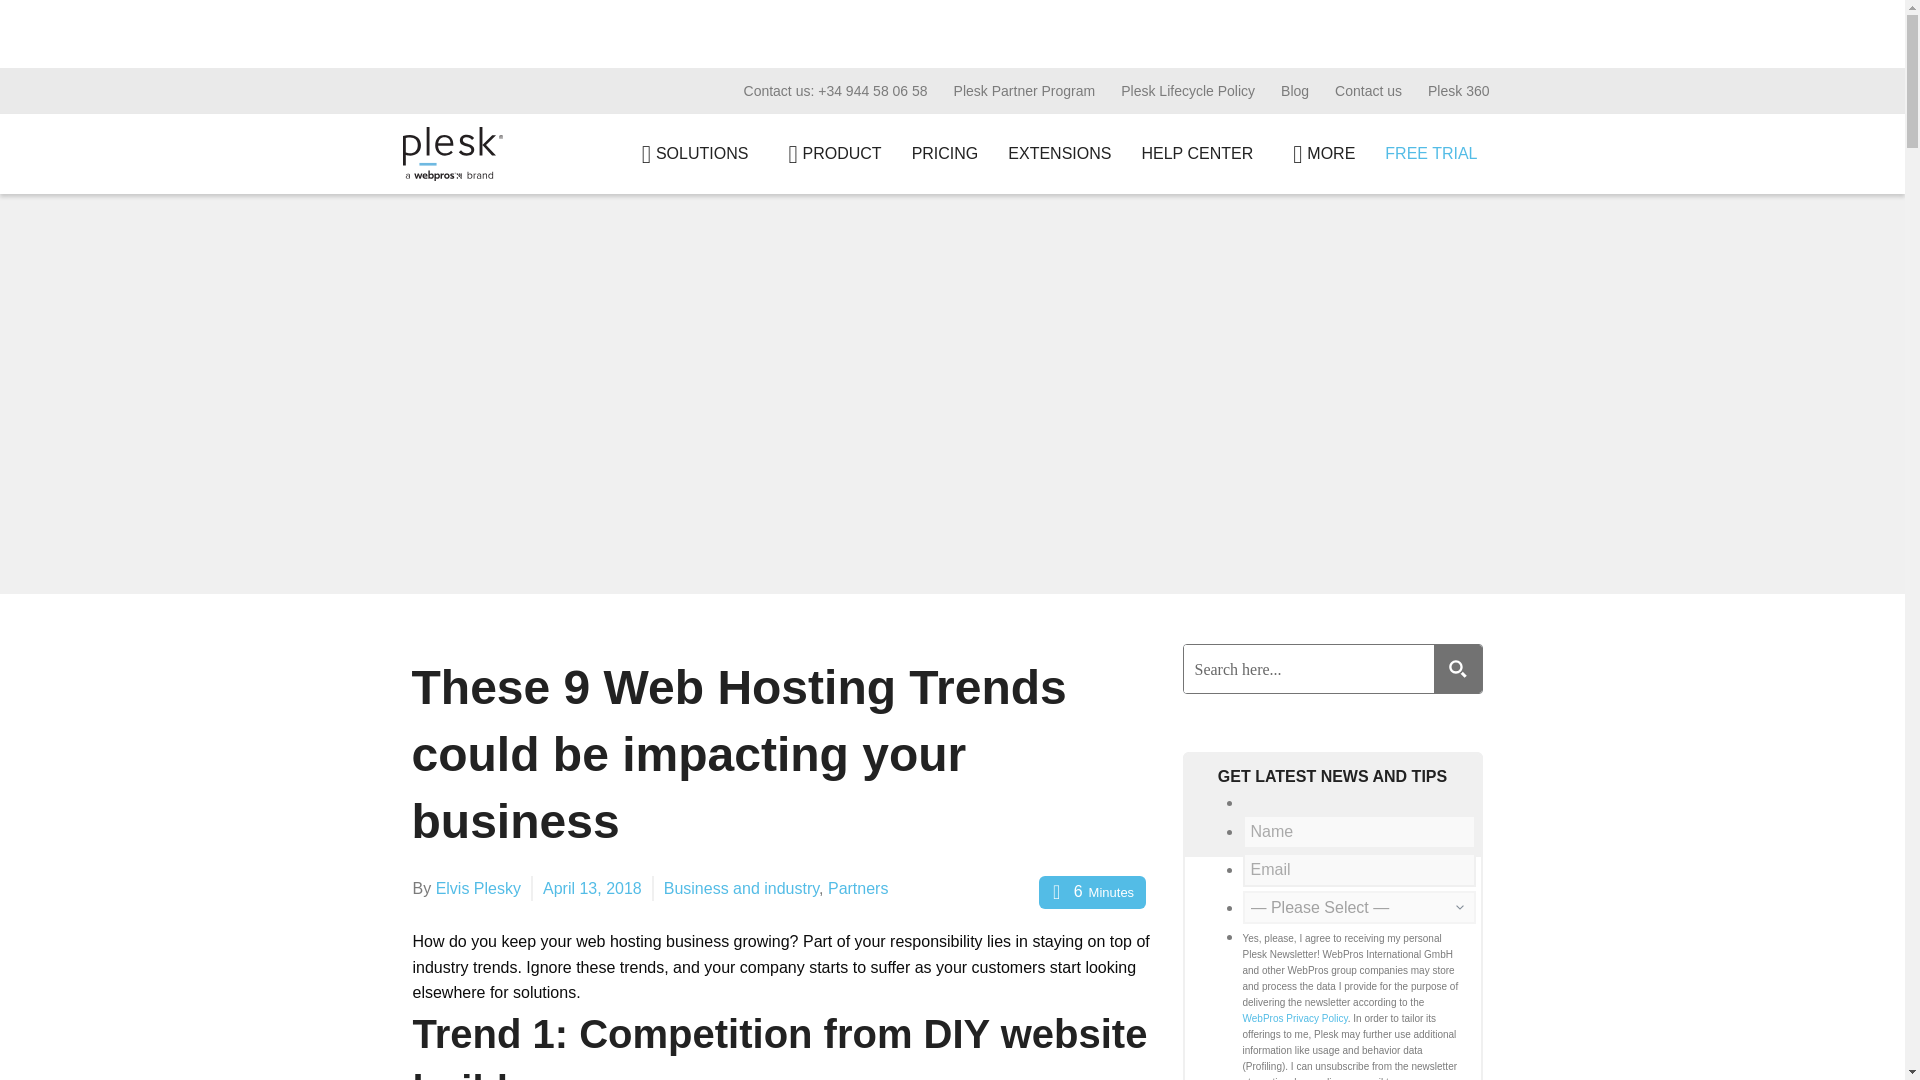 The width and height of the screenshot is (1920, 1080). Describe the element at coordinates (1294, 91) in the screenshot. I see `Blog` at that location.